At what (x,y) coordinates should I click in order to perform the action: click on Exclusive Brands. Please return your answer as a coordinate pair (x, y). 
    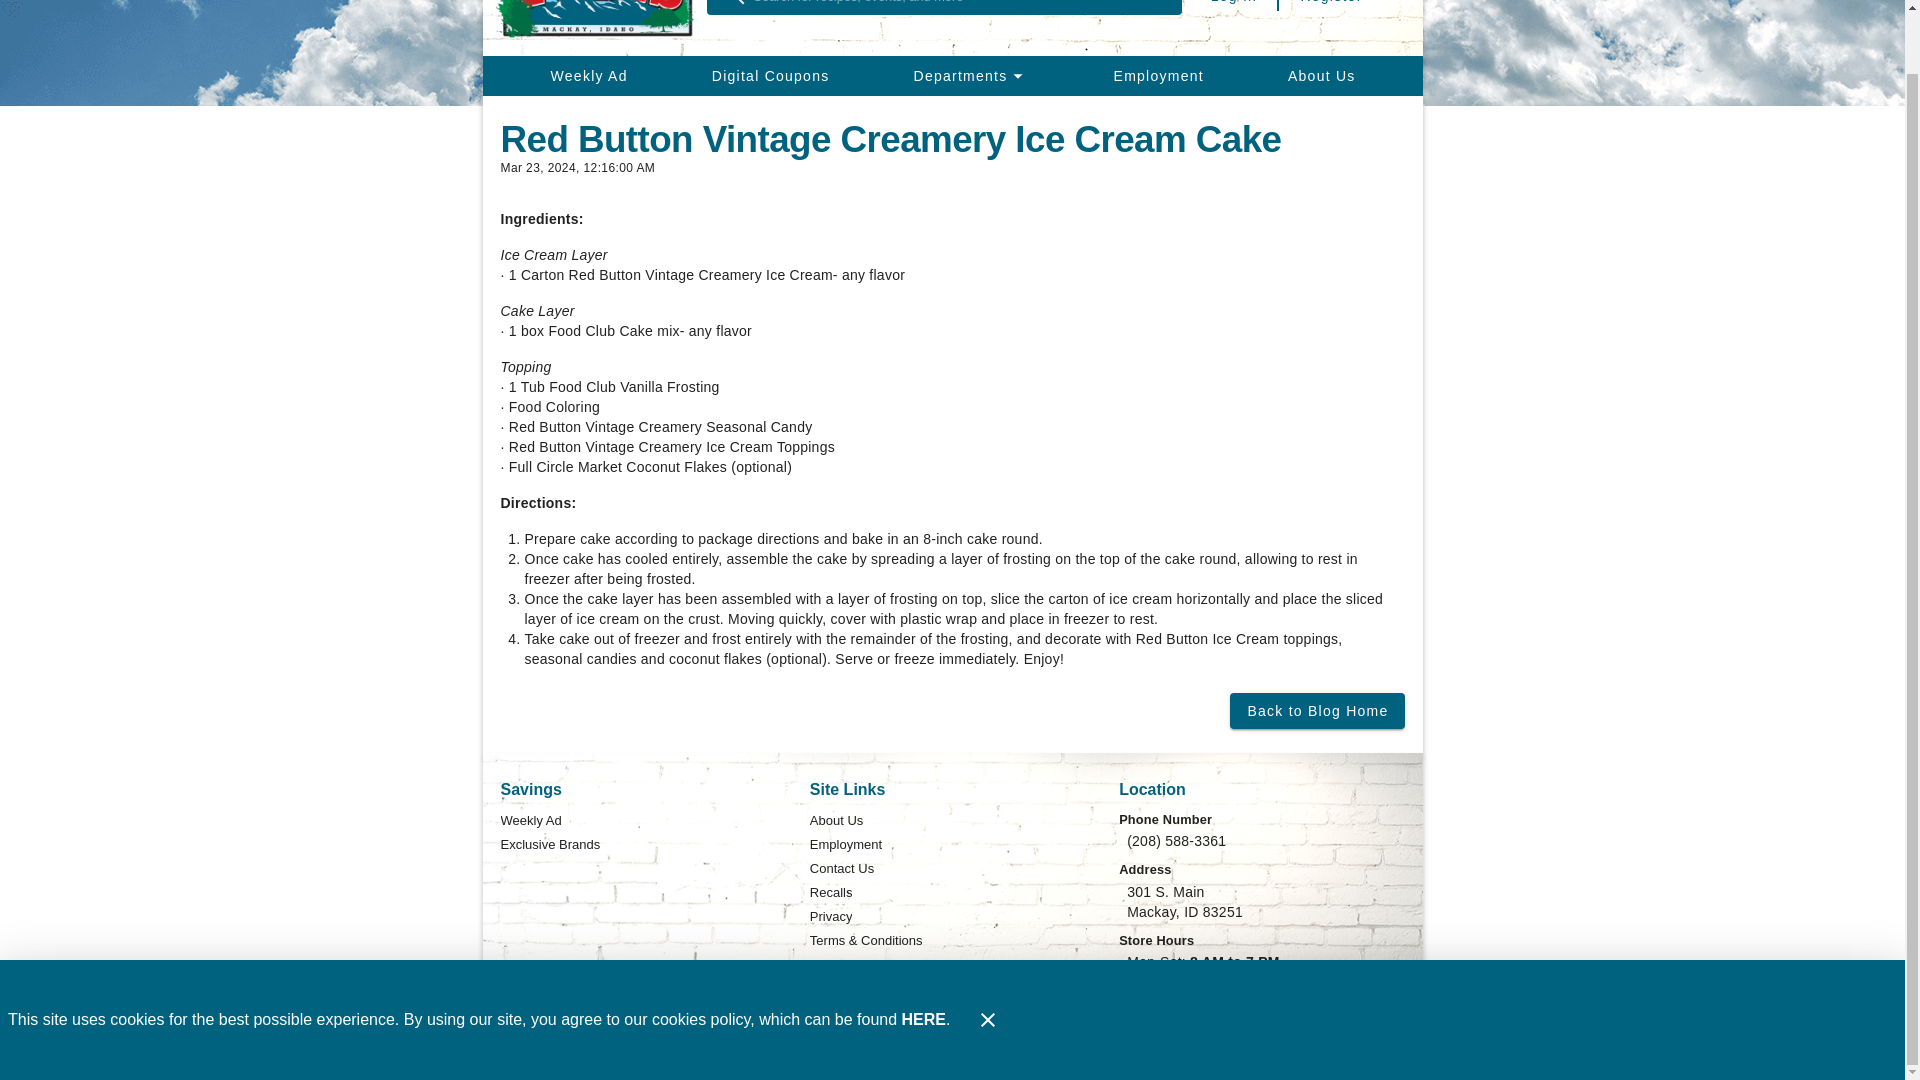
    Looking at the image, I should click on (549, 844).